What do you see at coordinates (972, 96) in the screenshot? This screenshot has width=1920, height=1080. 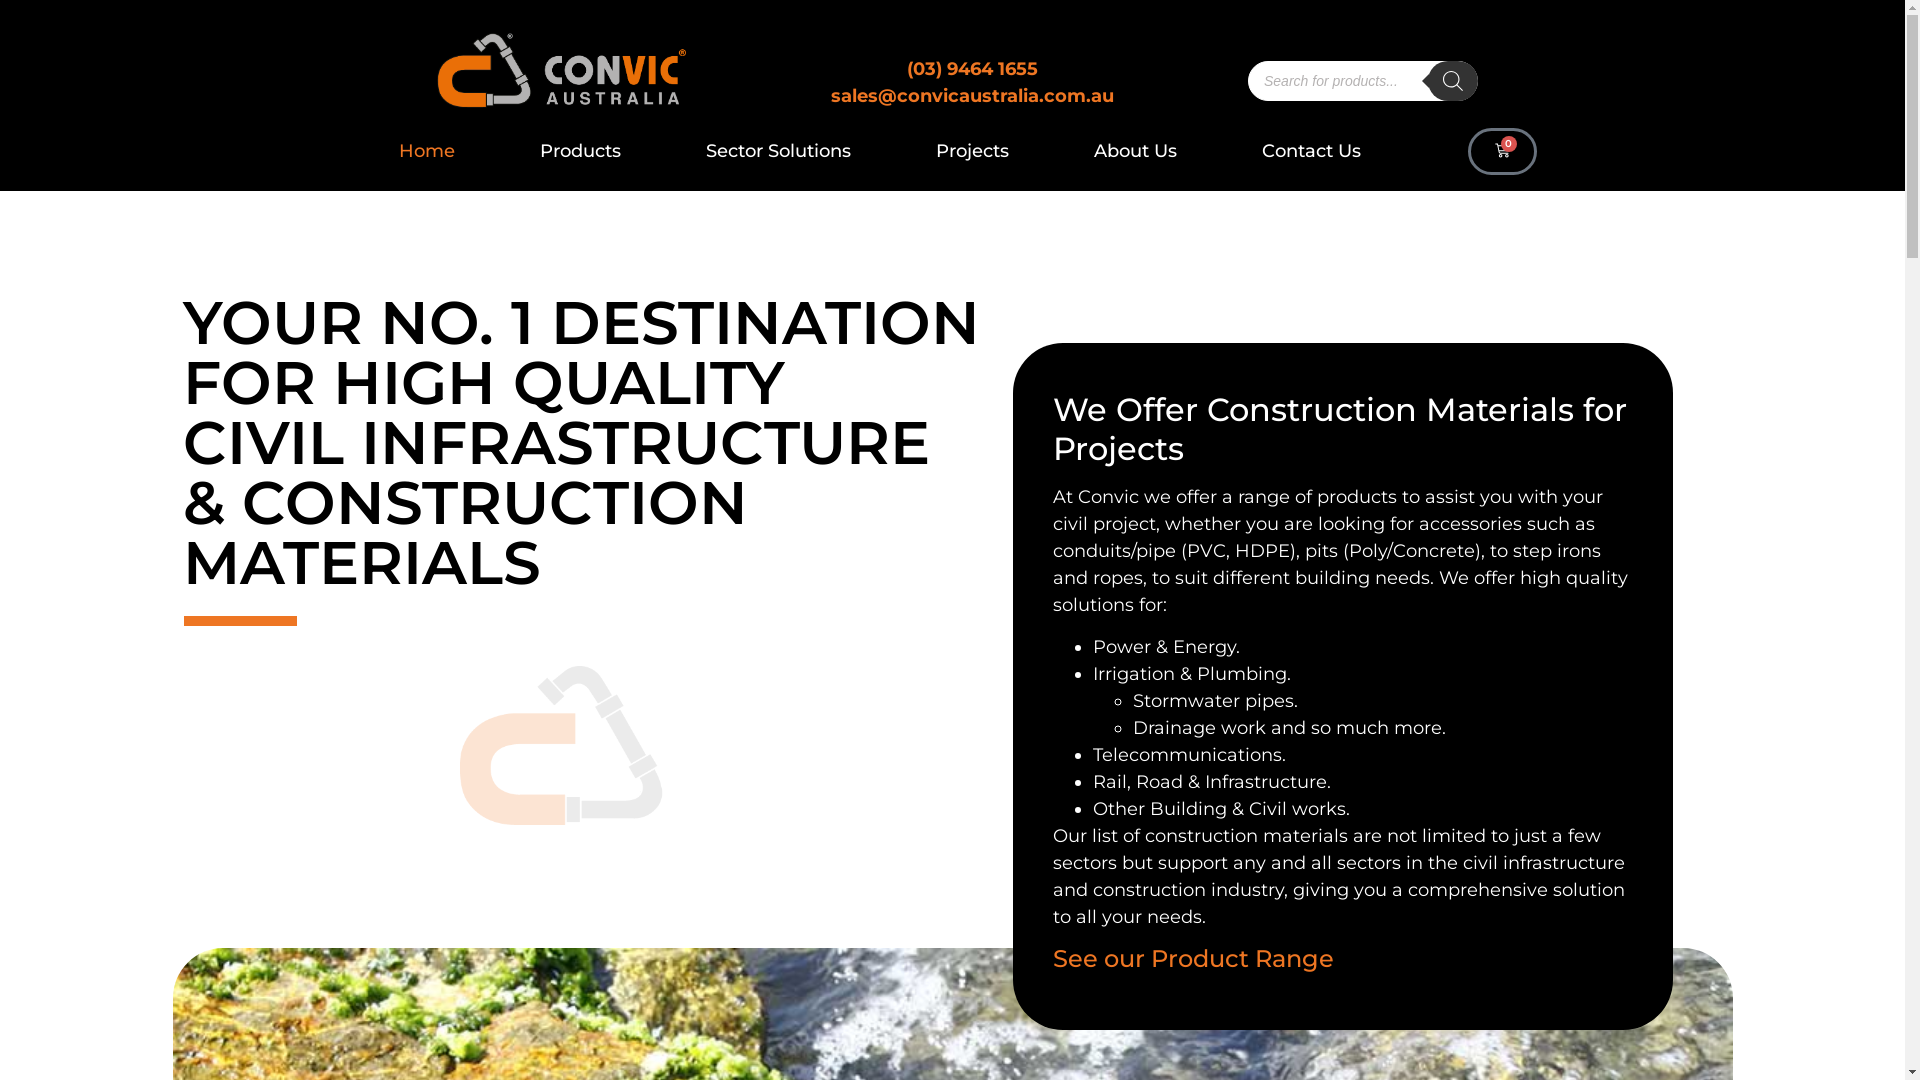 I see `sales@convicaustralia.com.au` at bounding box center [972, 96].